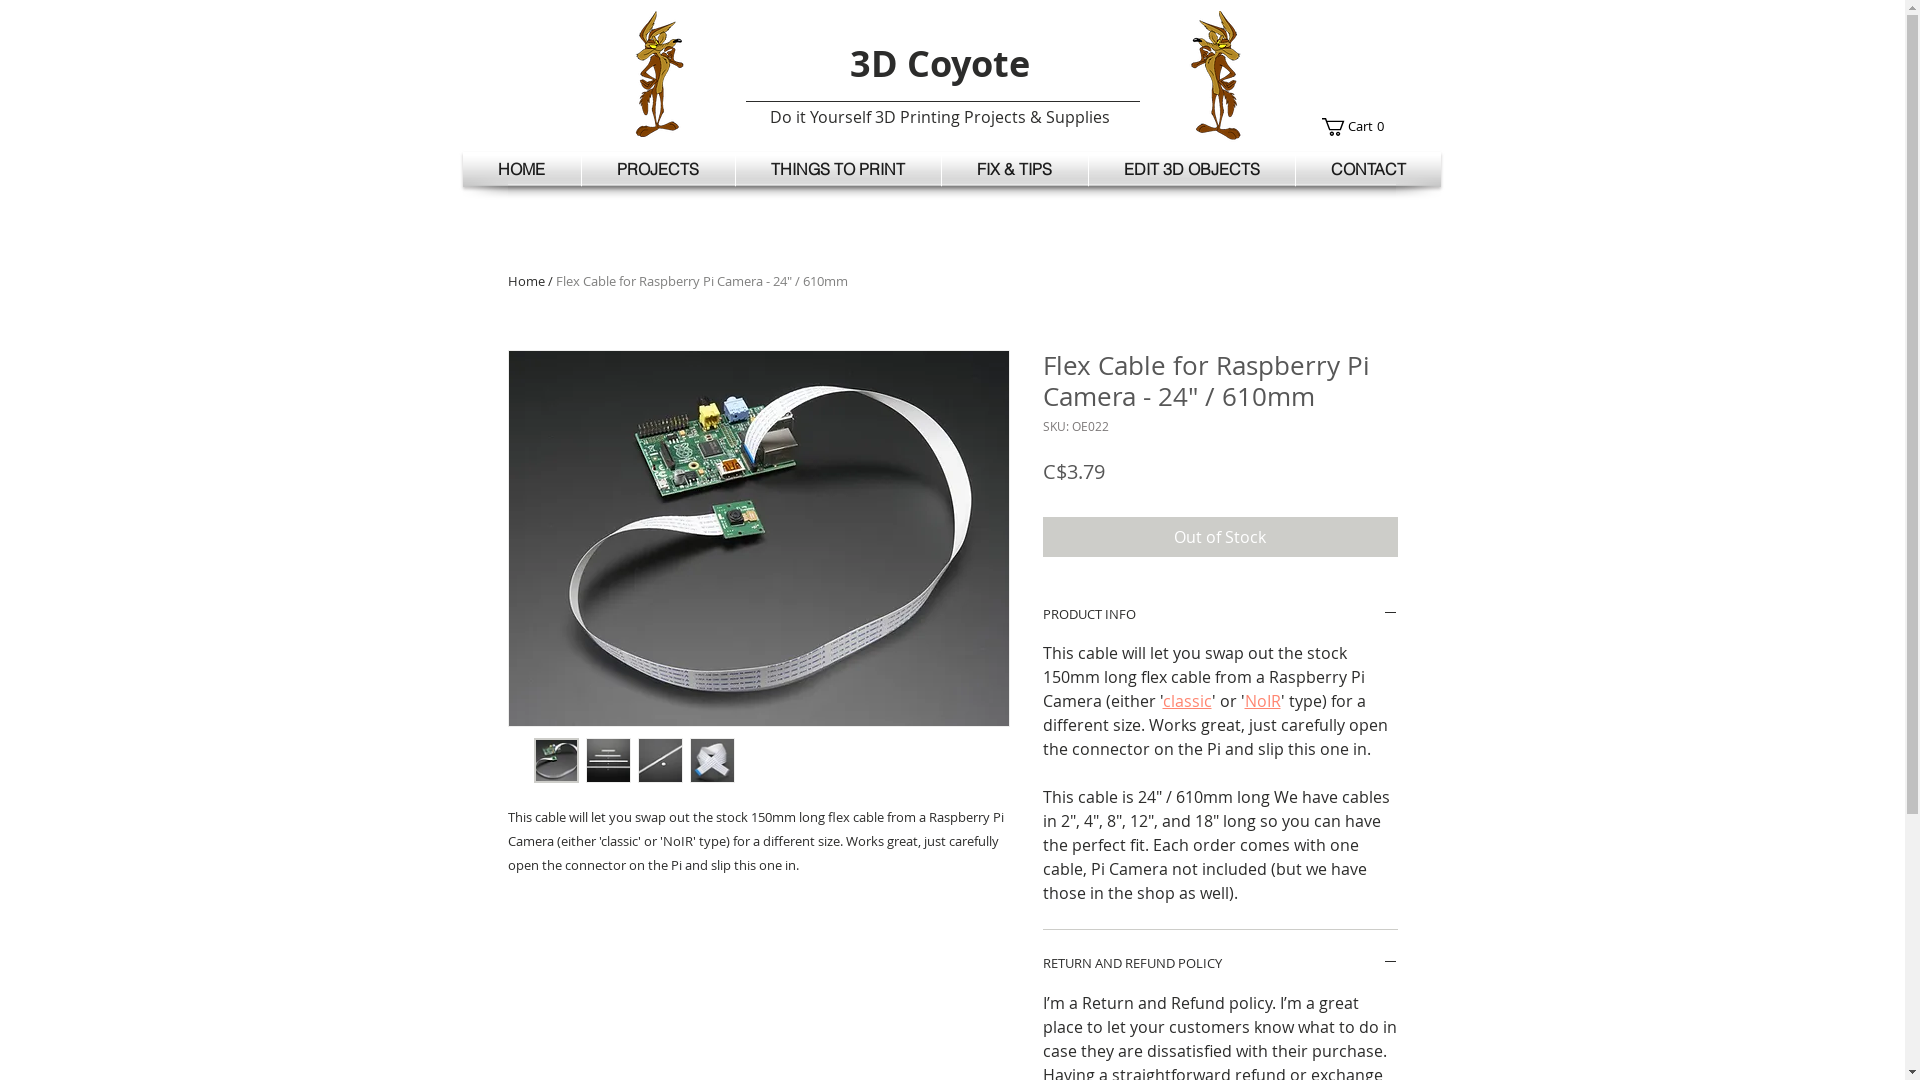  I want to click on NoIR, so click(1262, 701).